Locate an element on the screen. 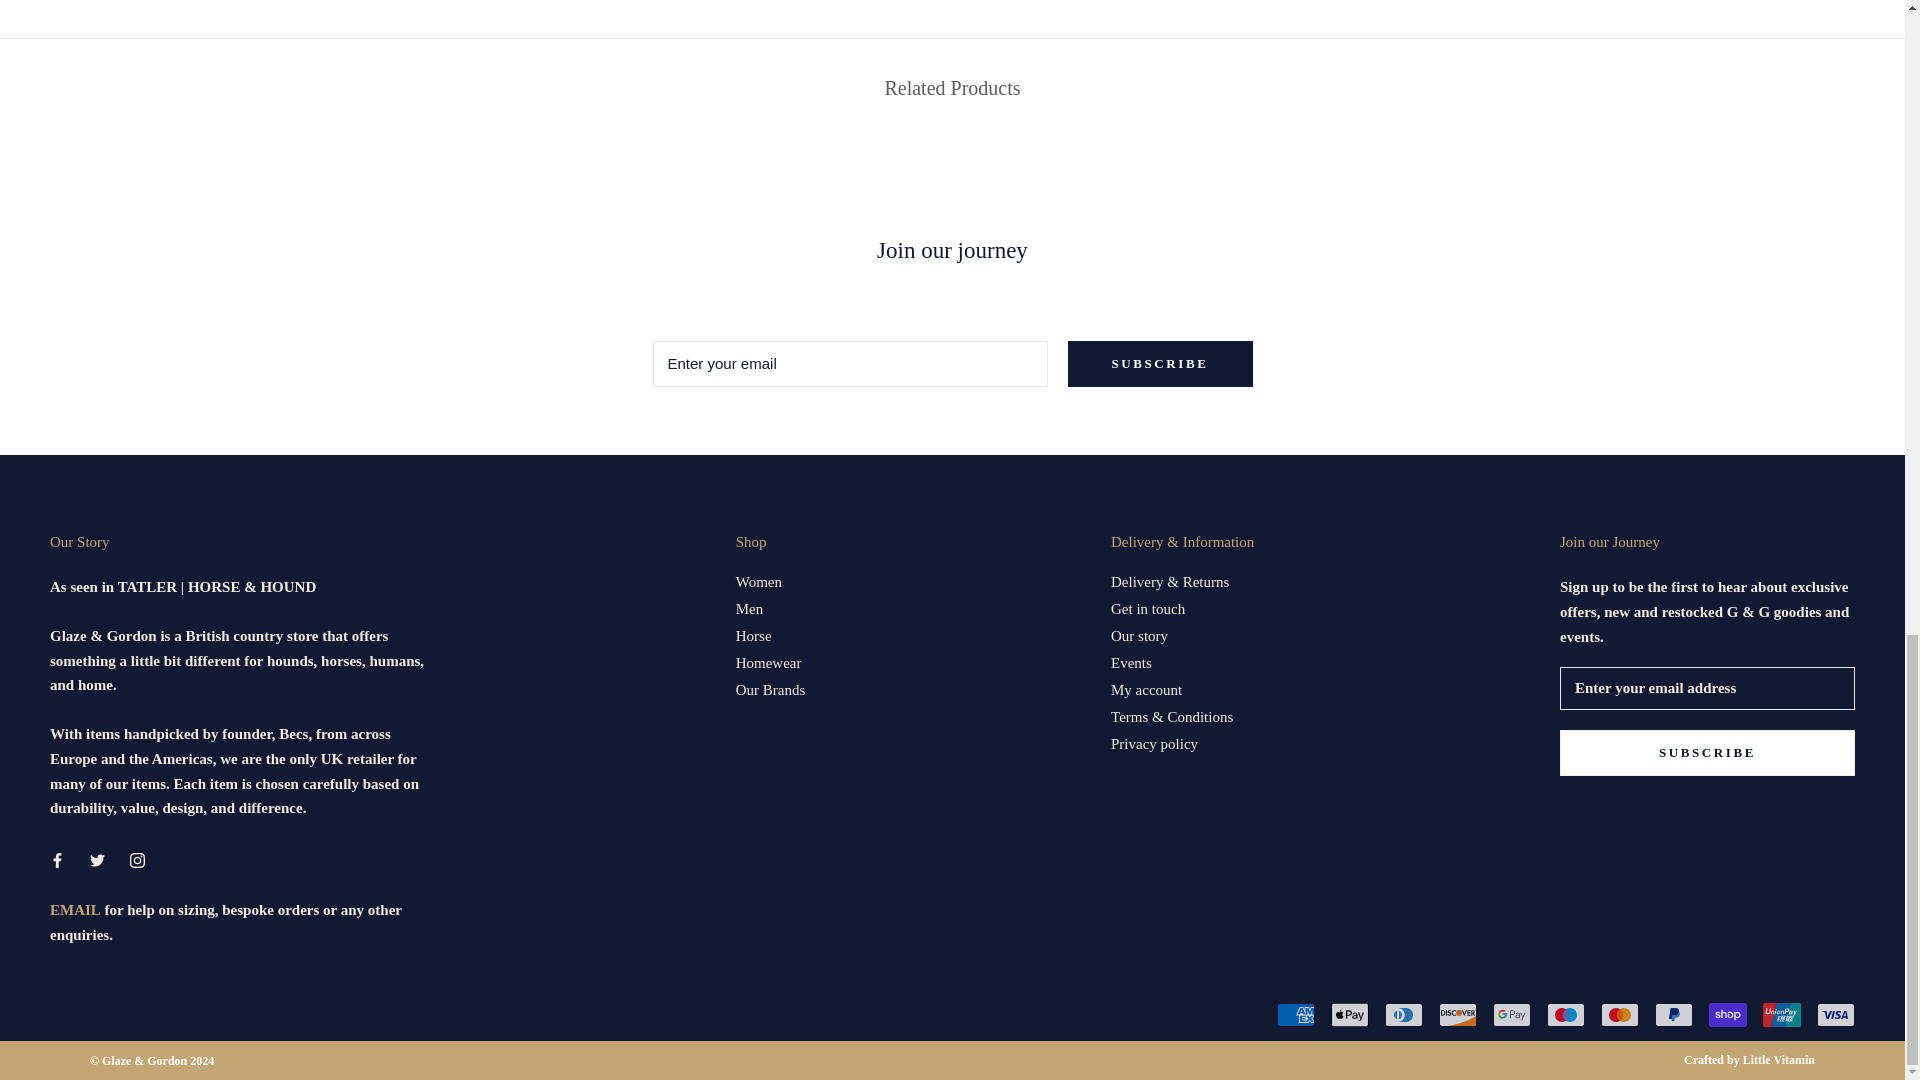 The image size is (1920, 1080). Apple Pay is located at coordinates (1349, 1015).